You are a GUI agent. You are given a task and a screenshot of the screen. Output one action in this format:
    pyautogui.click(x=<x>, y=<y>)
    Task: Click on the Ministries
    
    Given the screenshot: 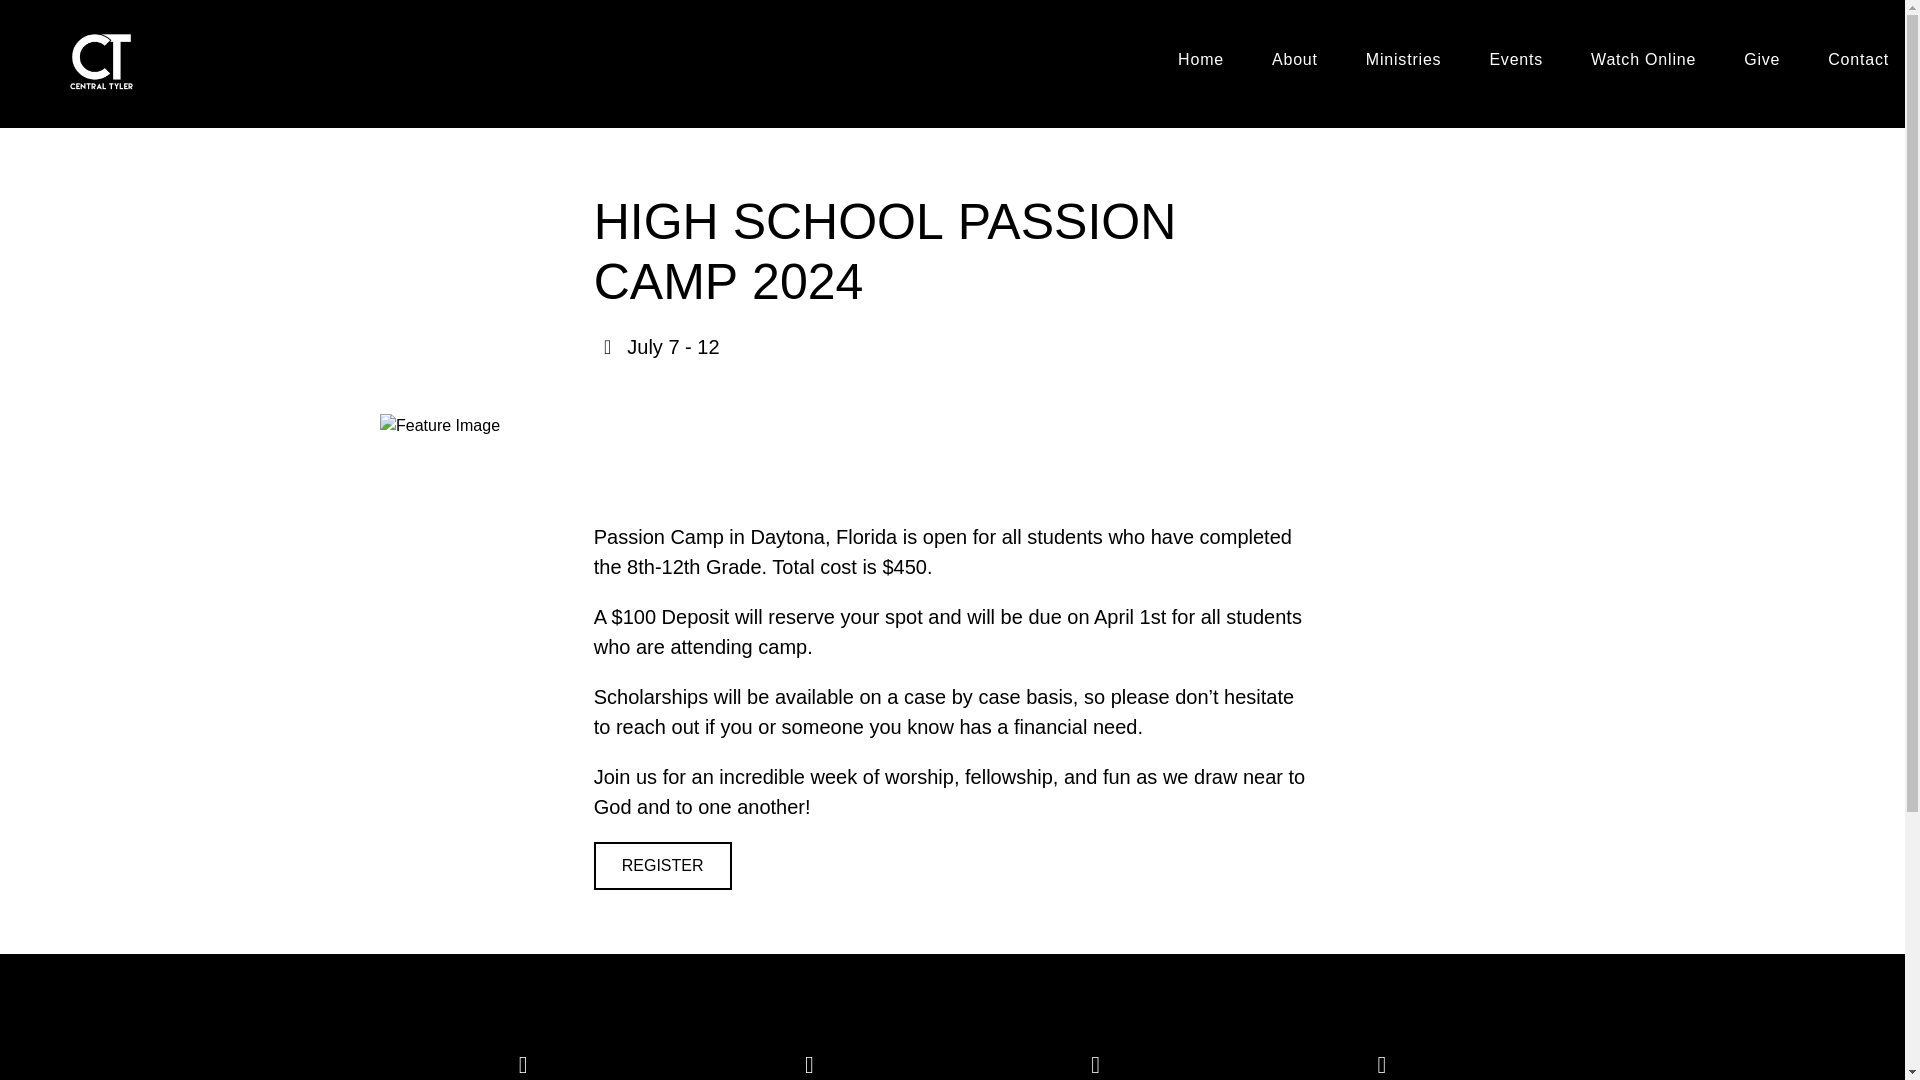 What is the action you would take?
    pyautogui.click(x=1403, y=63)
    